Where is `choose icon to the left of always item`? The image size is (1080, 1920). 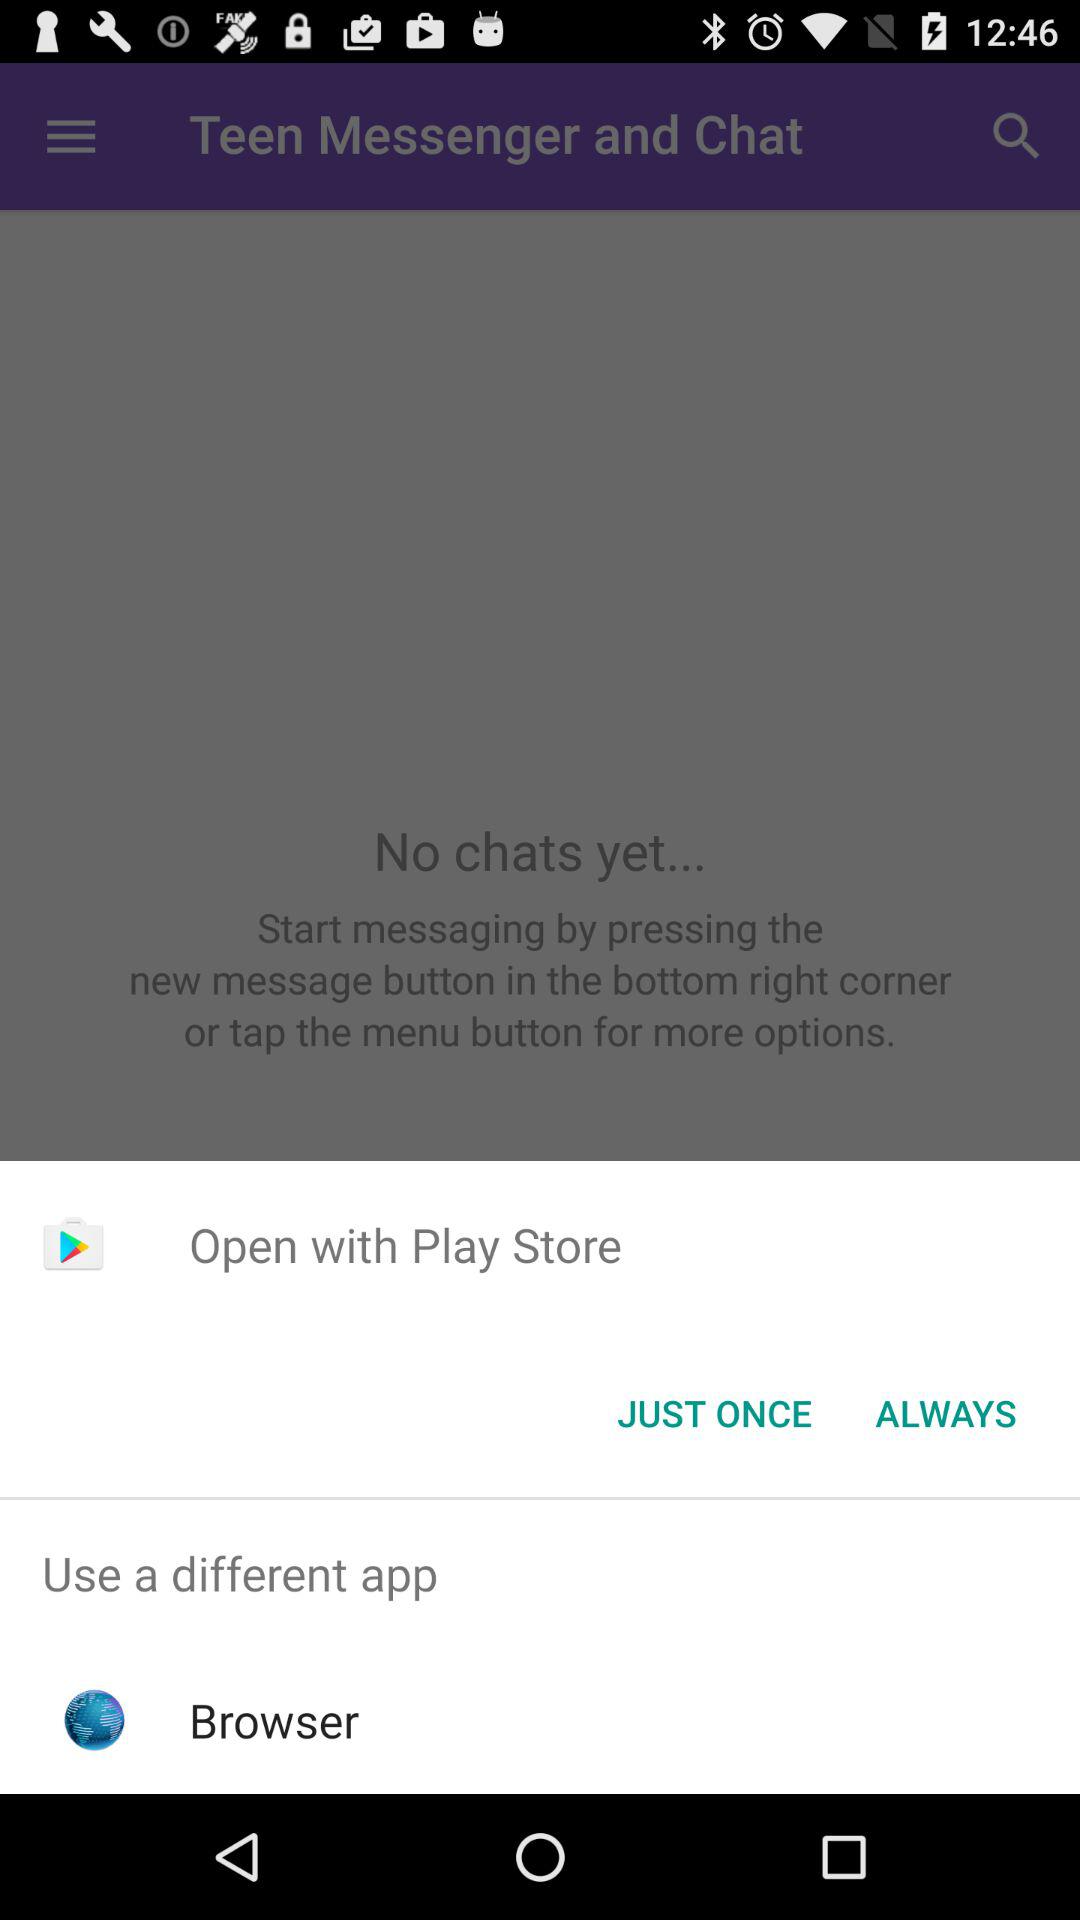
choose icon to the left of always item is located at coordinates (714, 1413).